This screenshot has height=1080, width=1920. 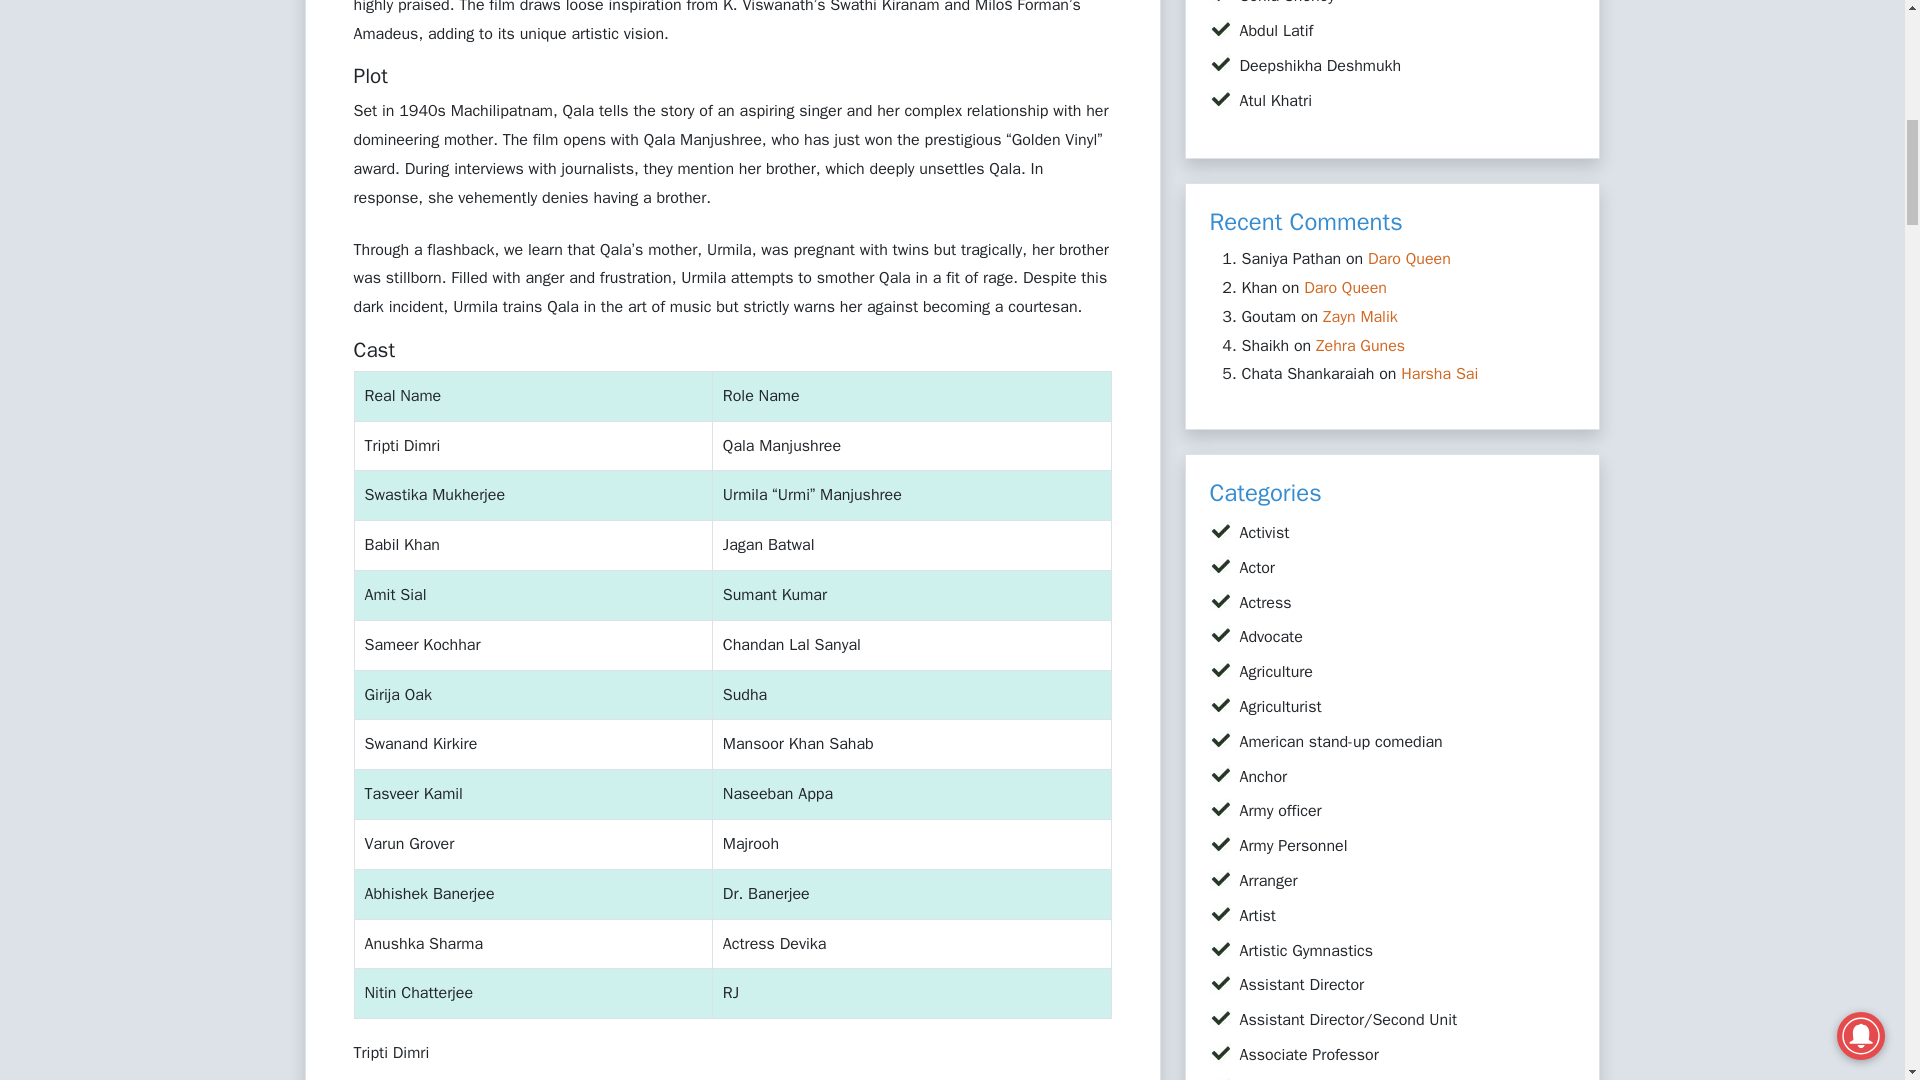 What do you see at coordinates (1276, 30) in the screenshot?
I see `Abdul Latif` at bounding box center [1276, 30].